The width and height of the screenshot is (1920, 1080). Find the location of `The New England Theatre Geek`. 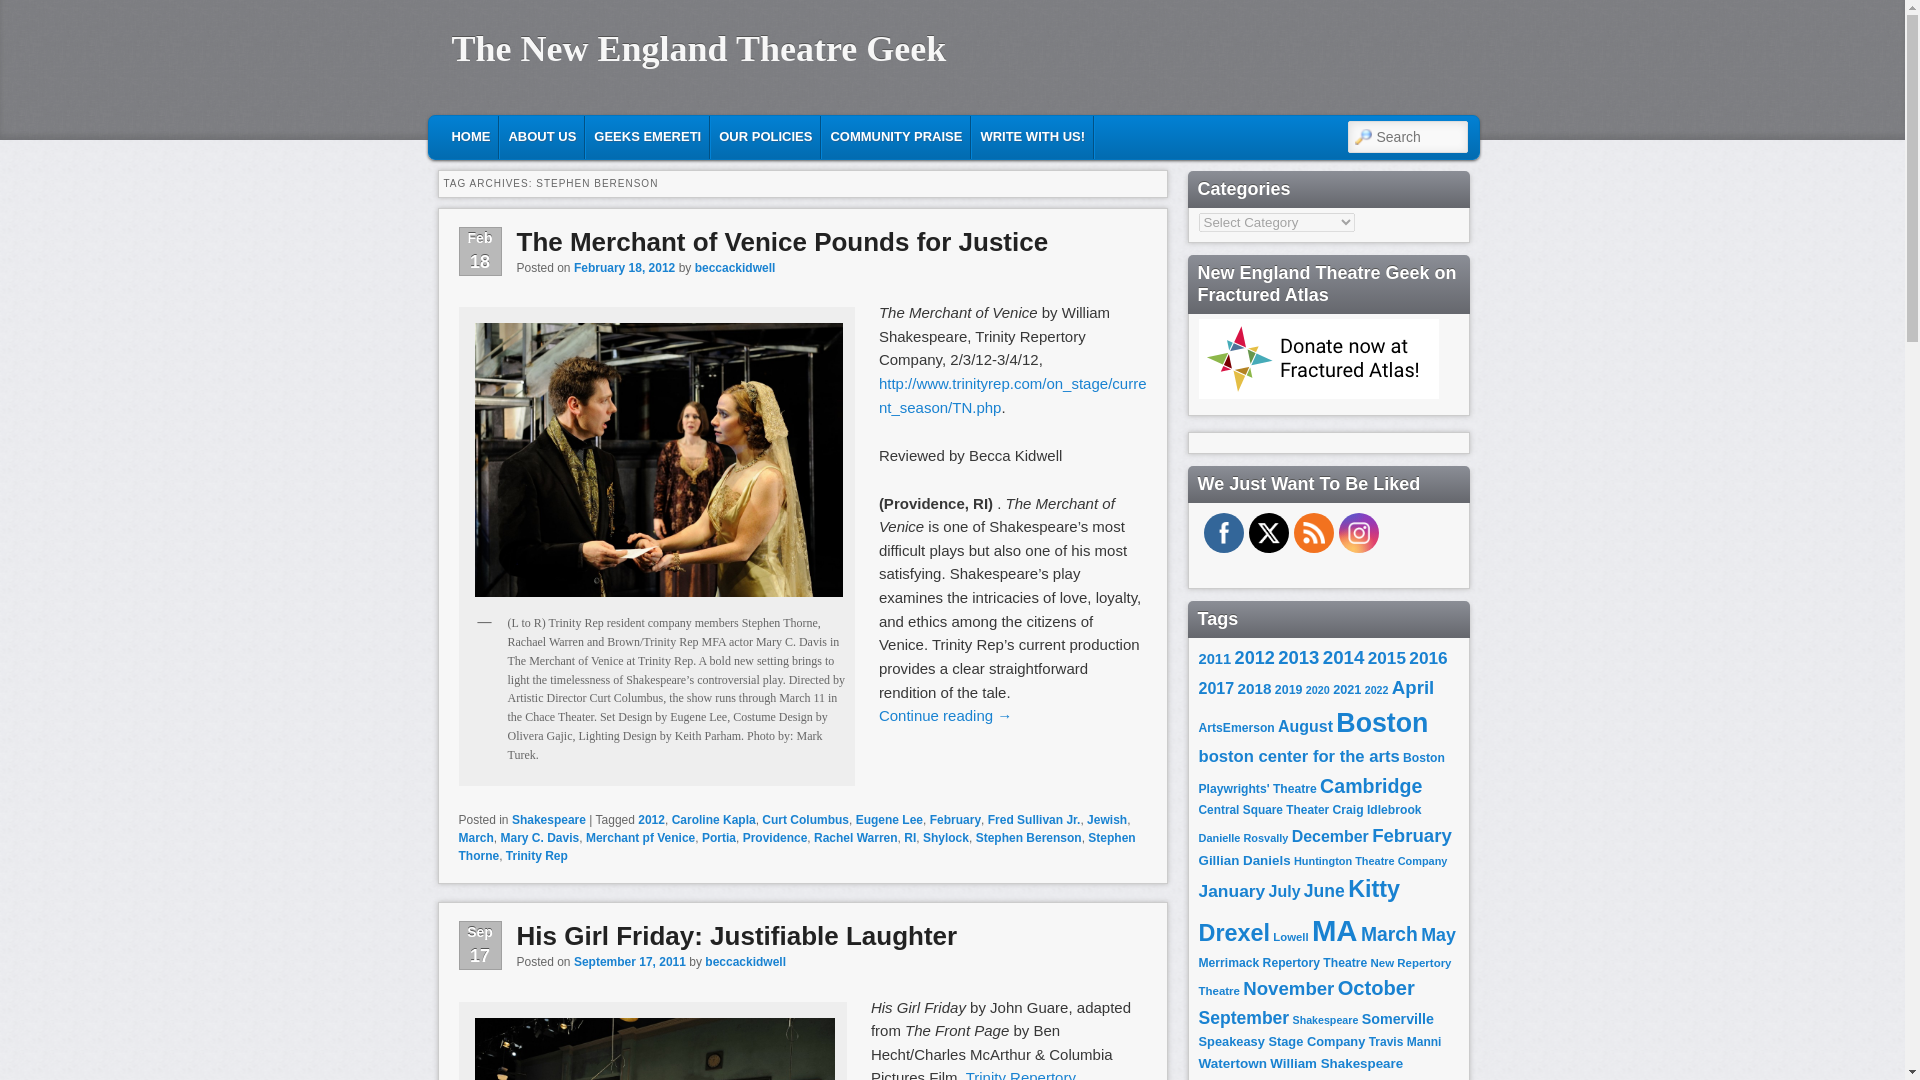

The New England Theatre Geek is located at coordinates (698, 49).